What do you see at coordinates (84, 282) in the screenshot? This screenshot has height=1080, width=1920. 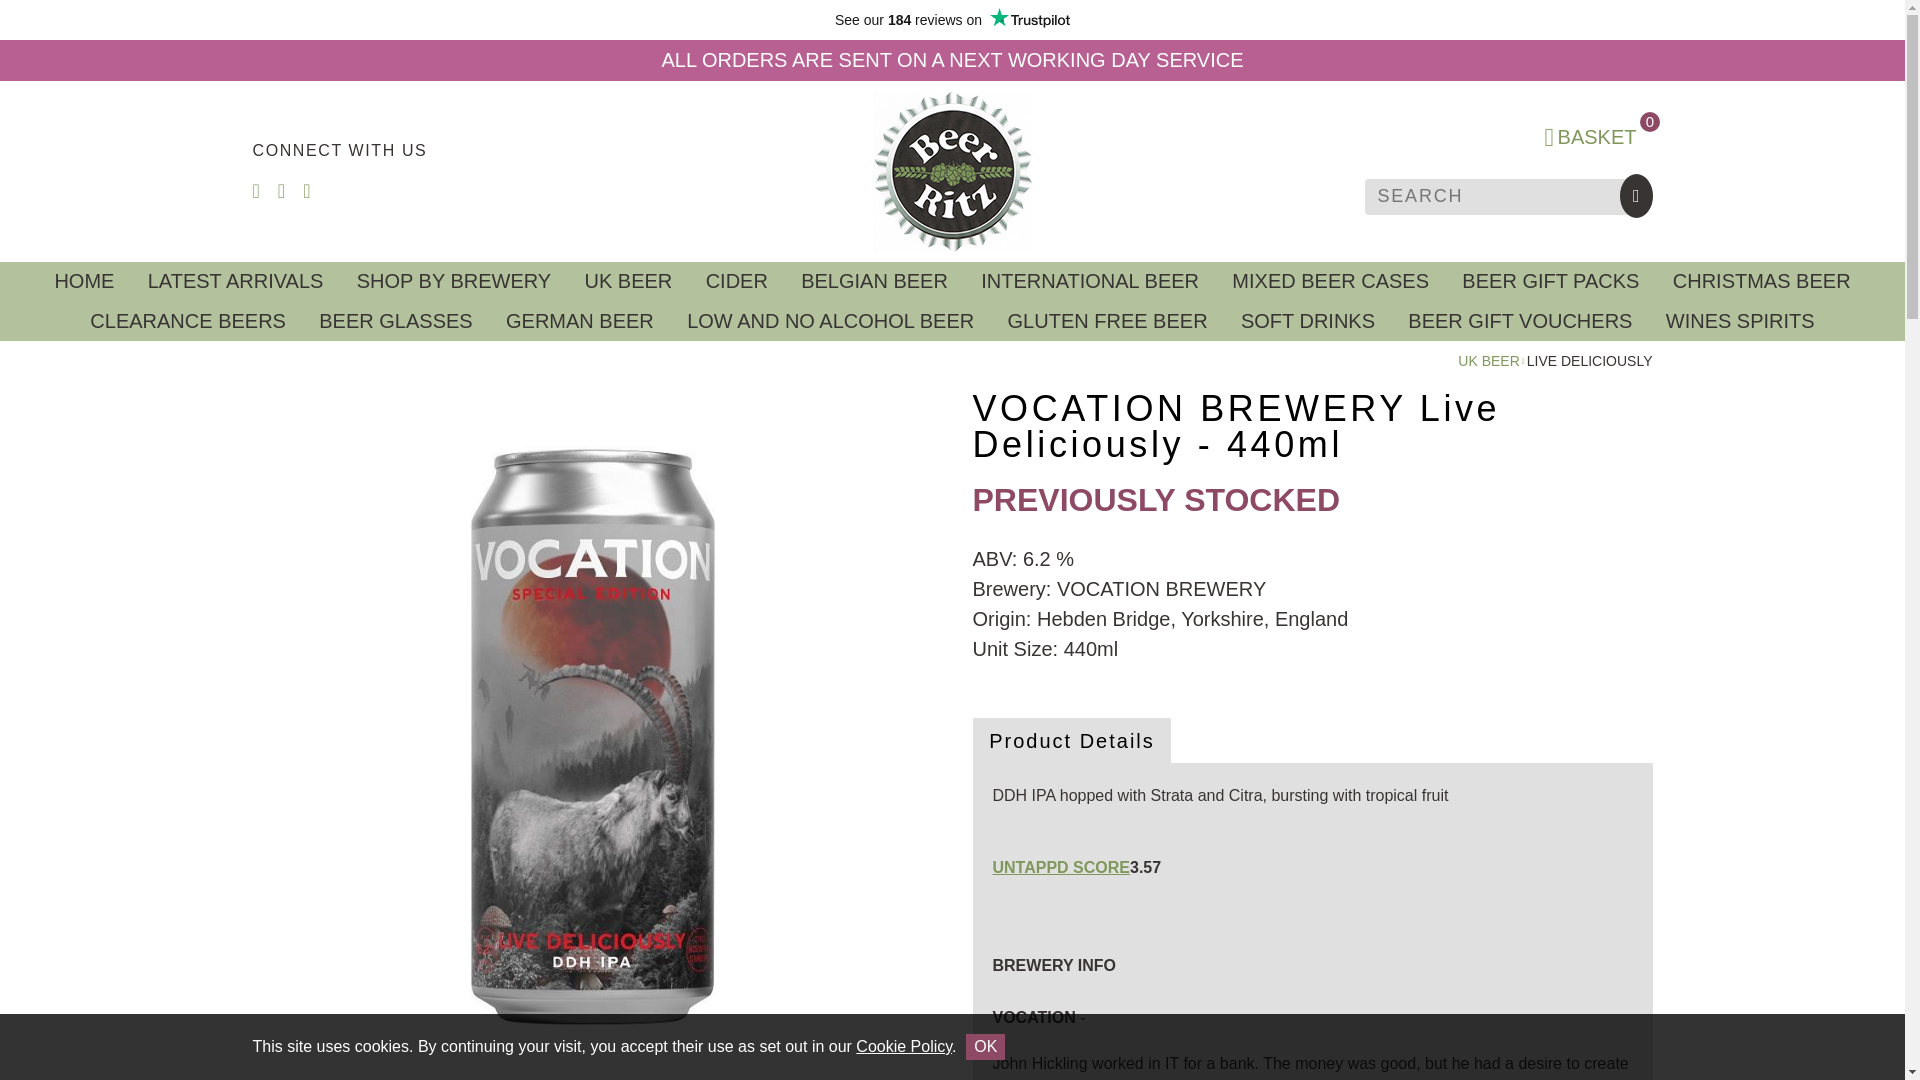 I see `HOME` at bounding box center [84, 282].